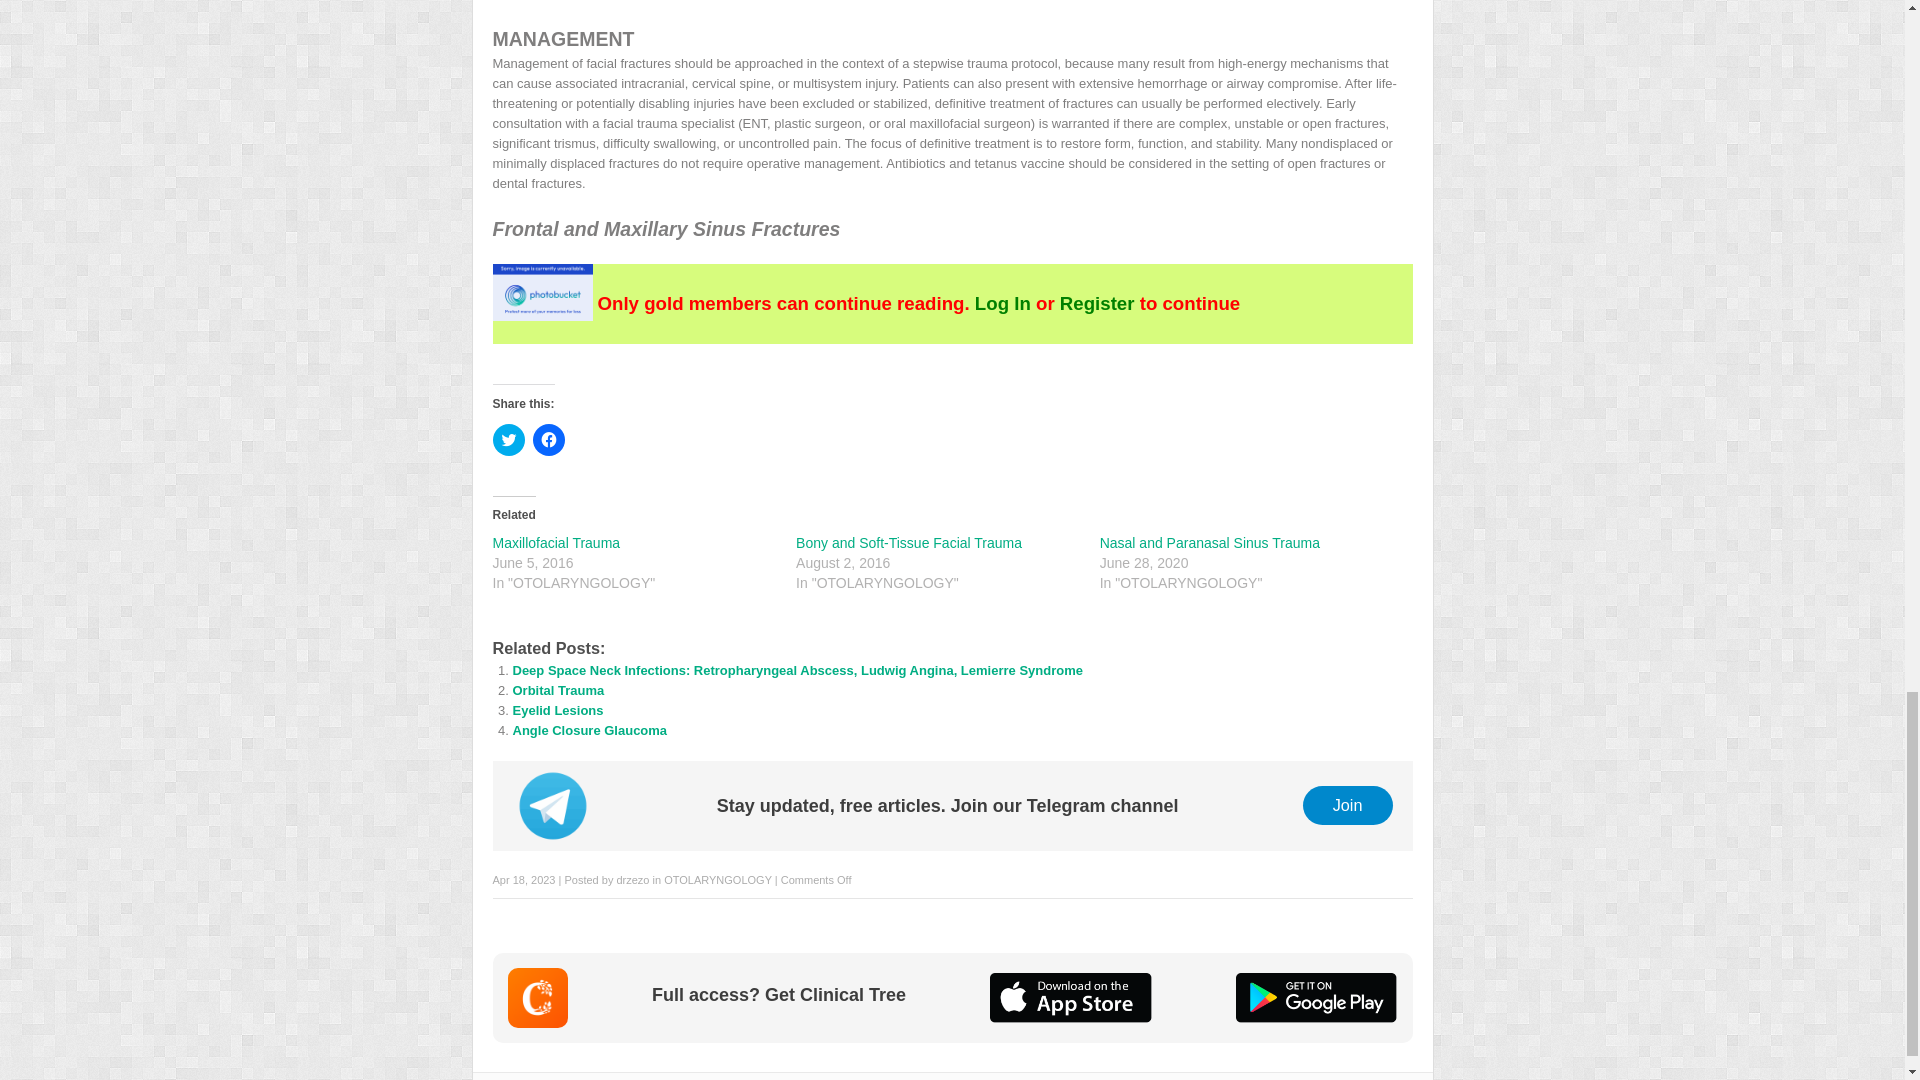  I want to click on Angle Closure Glaucoma, so click(589, 730).